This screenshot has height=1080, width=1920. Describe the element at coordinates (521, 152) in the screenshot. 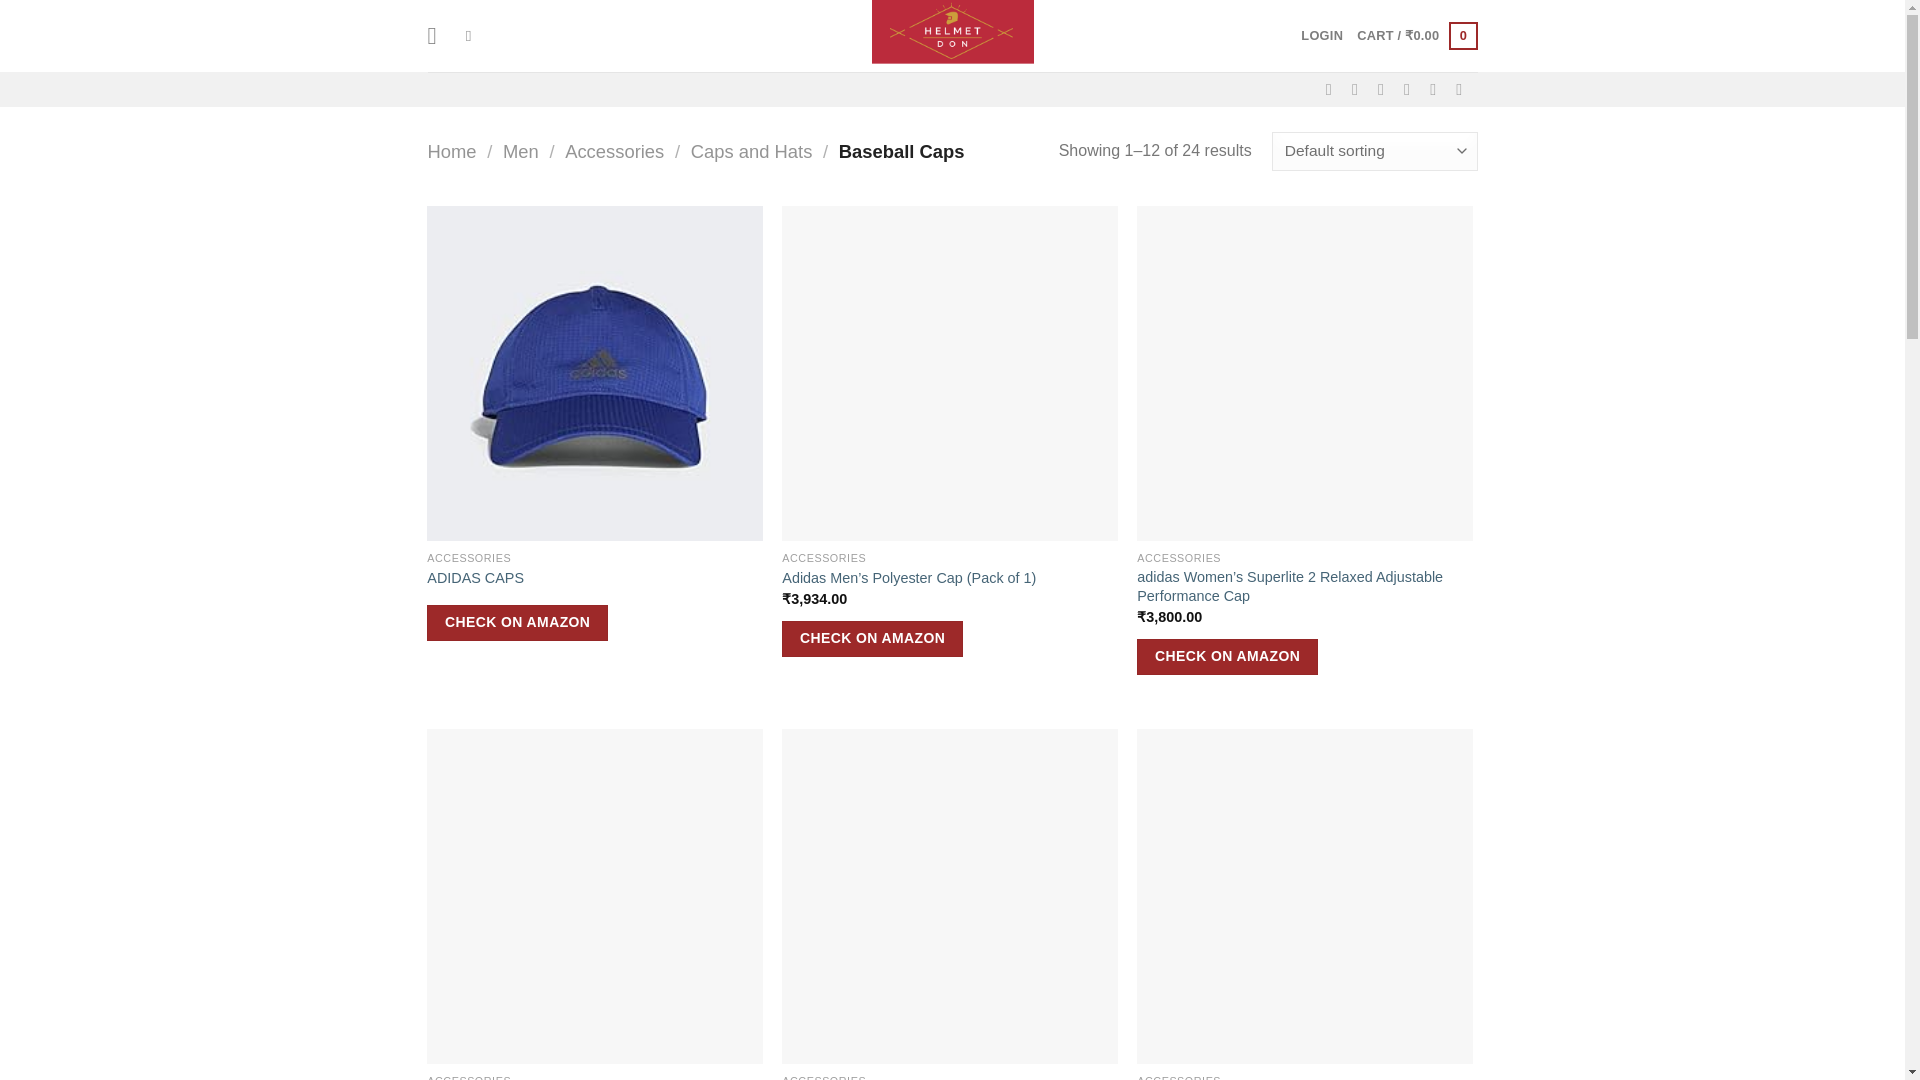

I see `Men` at that location.